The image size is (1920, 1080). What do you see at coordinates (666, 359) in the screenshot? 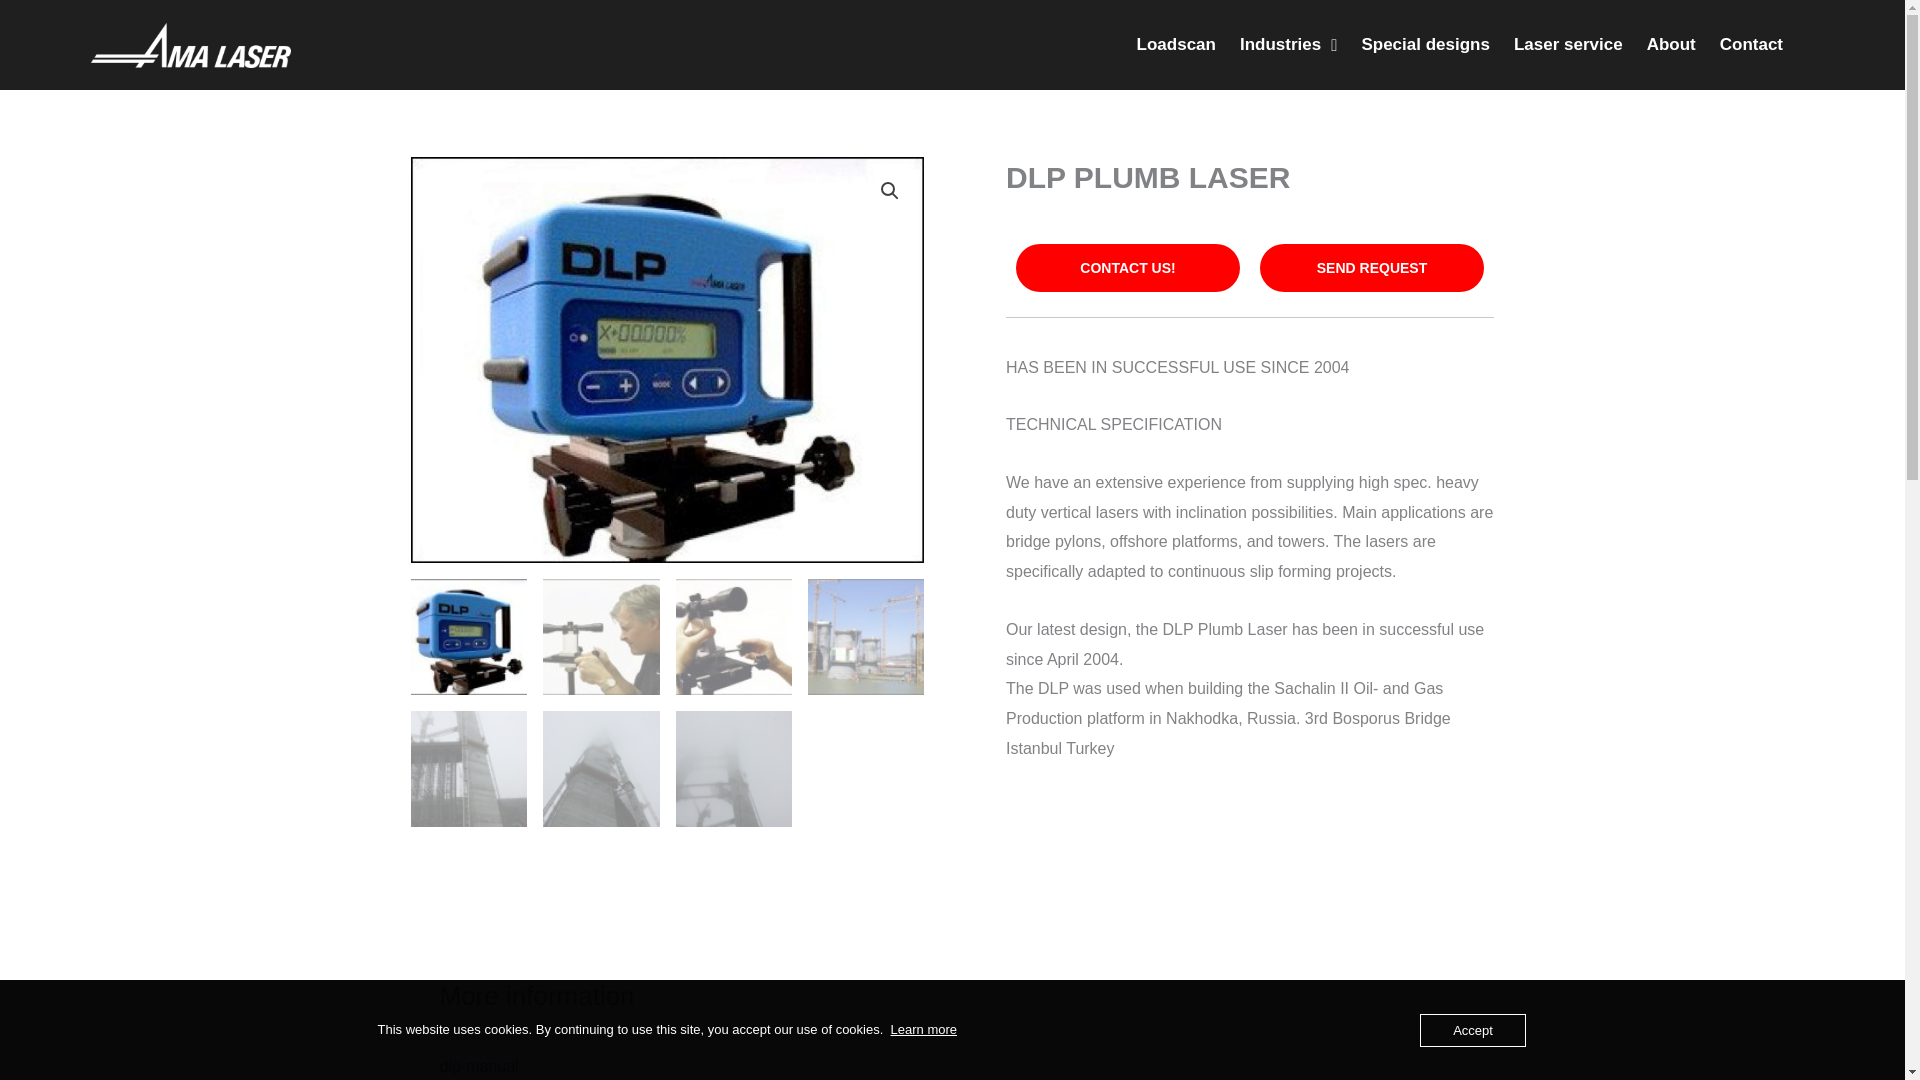
I see `phoca-thumb-l-121` at bounding box center [666, 359].